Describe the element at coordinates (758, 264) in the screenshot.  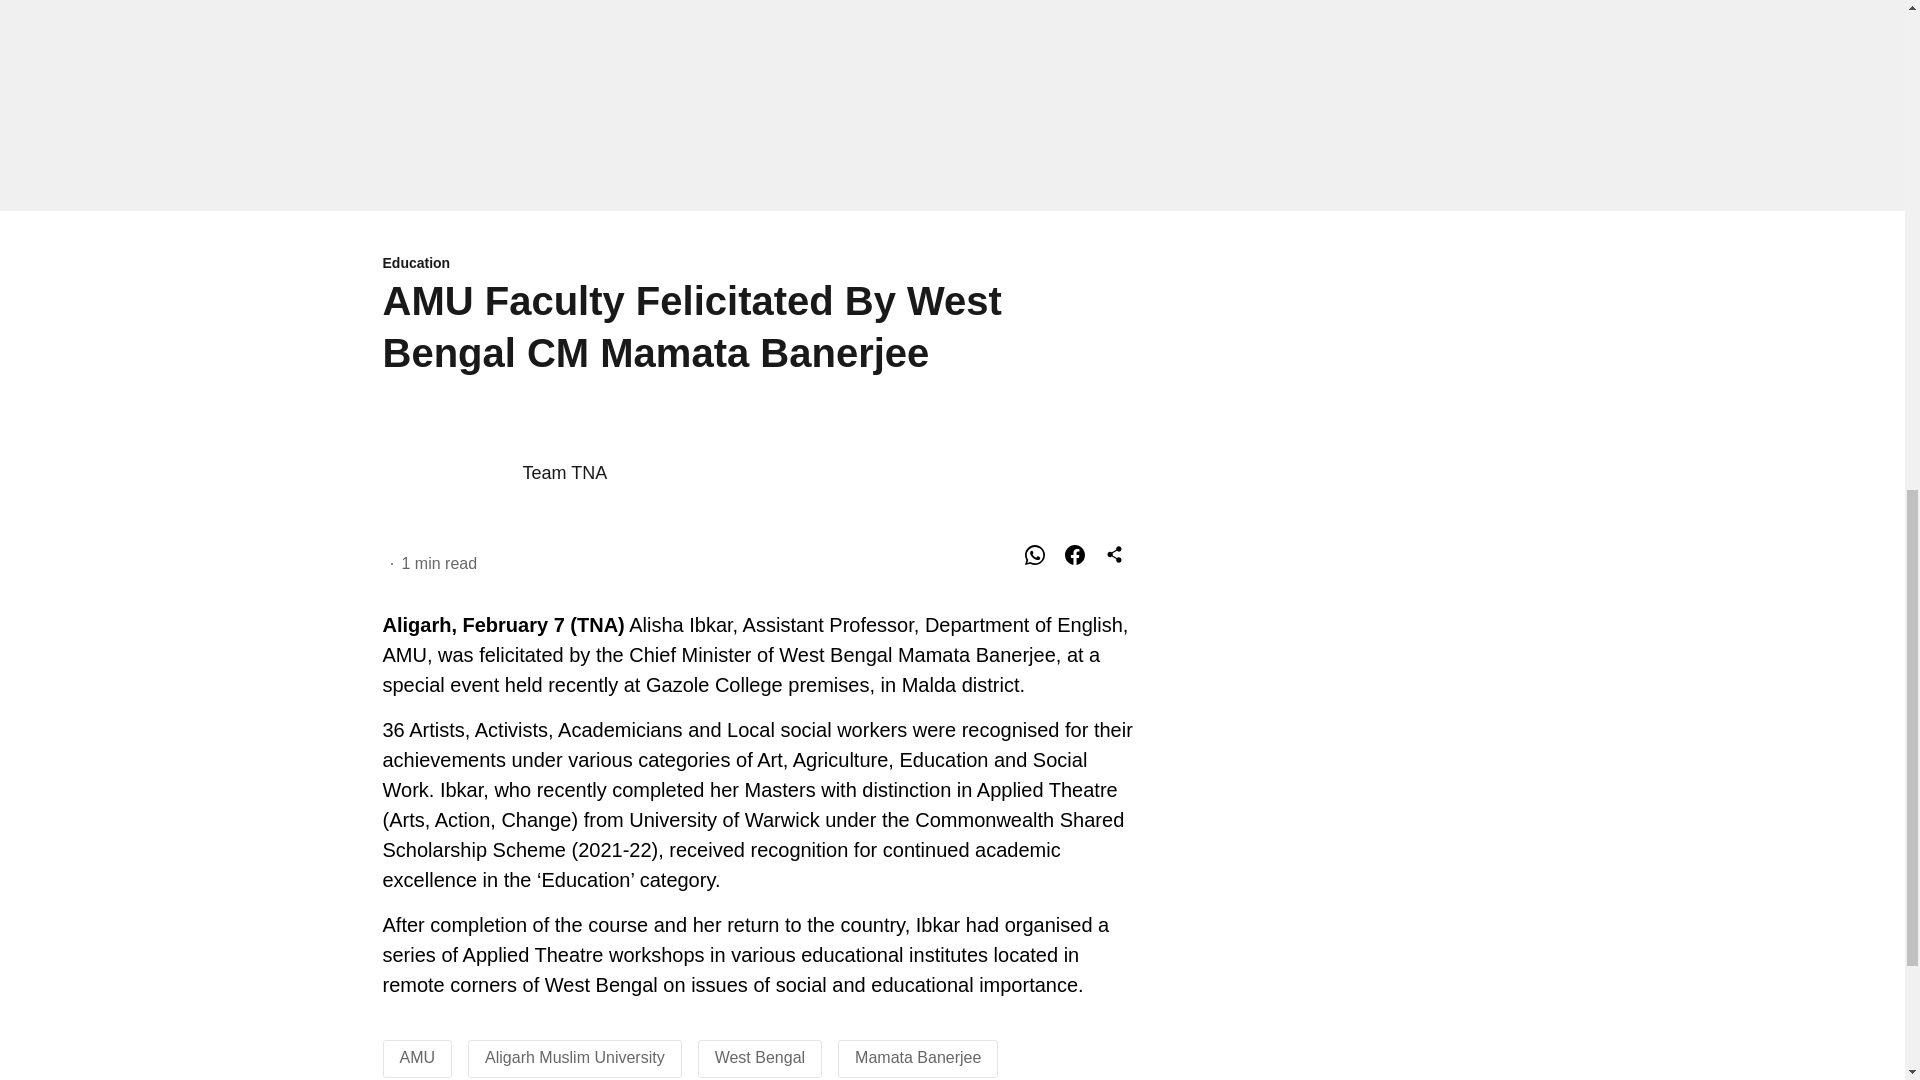
I see `Education` at that location.